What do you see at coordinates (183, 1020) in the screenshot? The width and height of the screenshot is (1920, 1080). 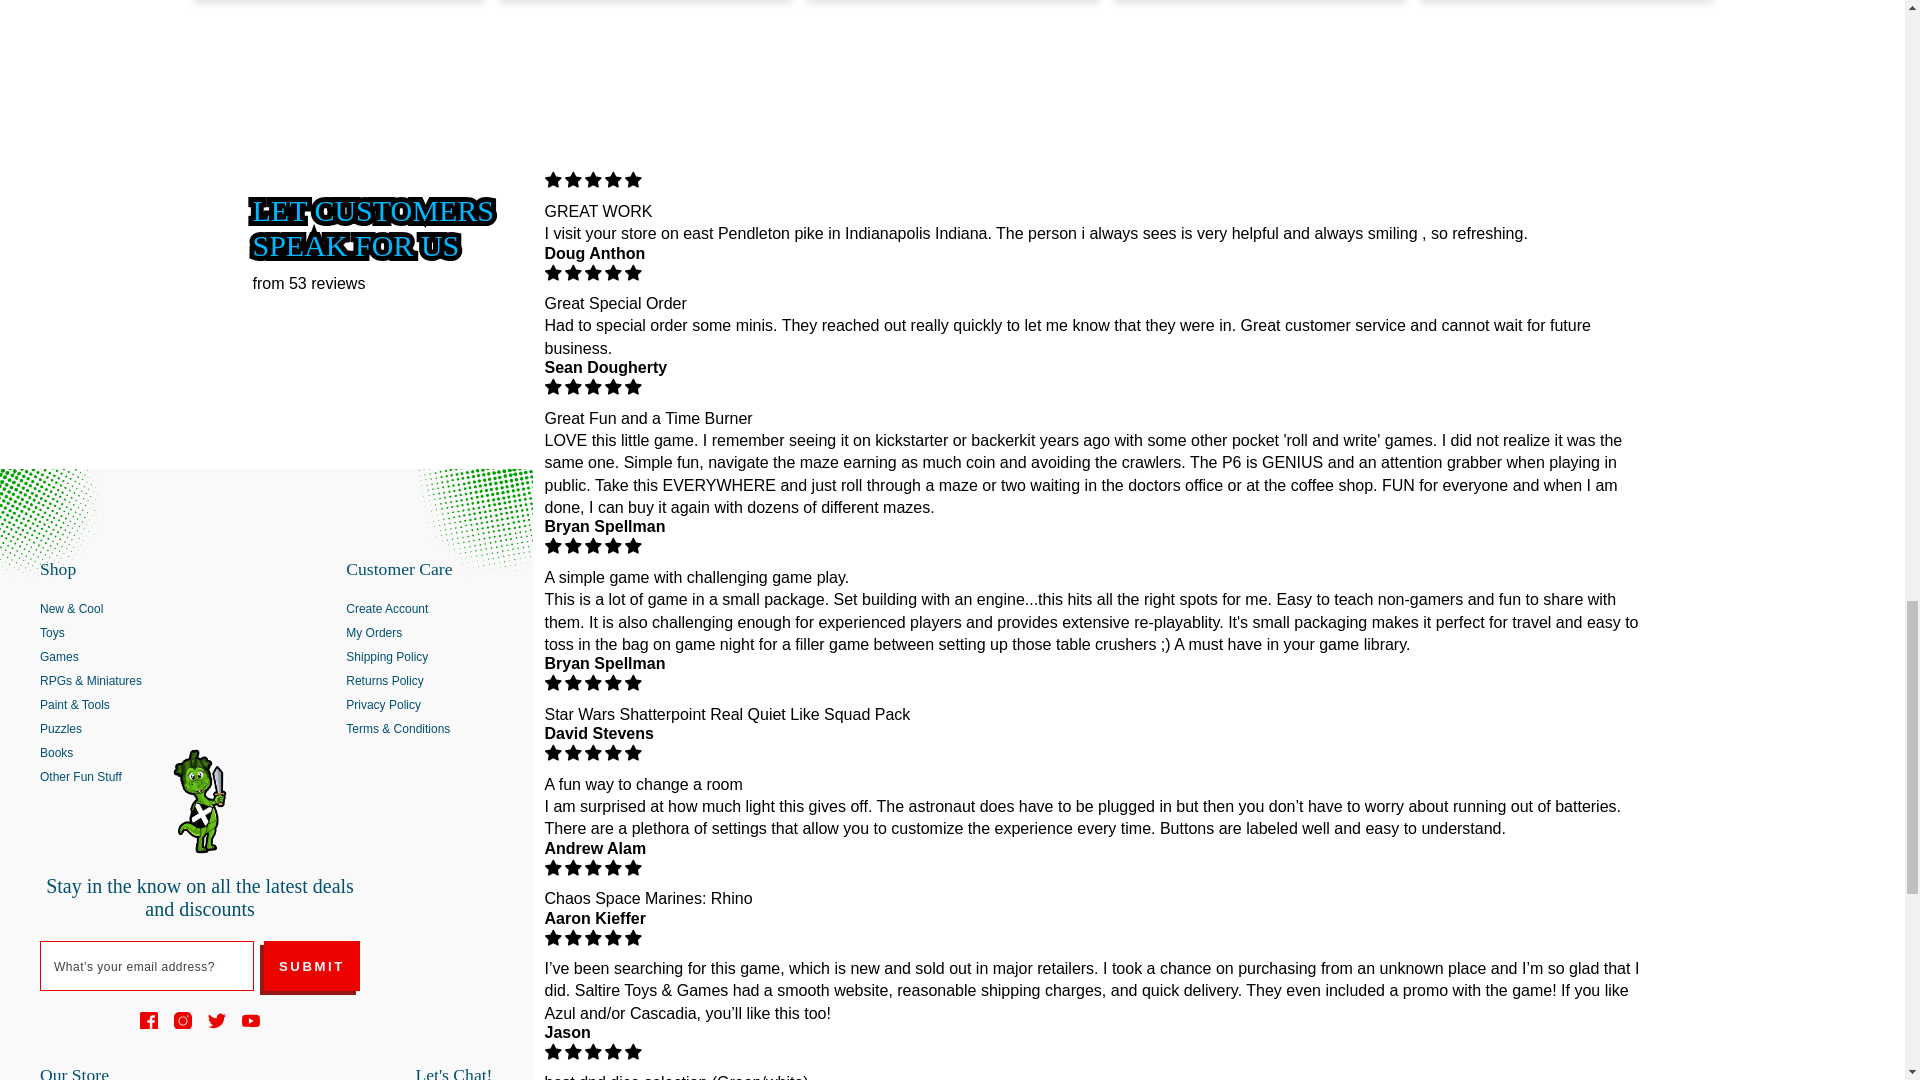 I see `Instagram` at bounding box center [183, 1020].